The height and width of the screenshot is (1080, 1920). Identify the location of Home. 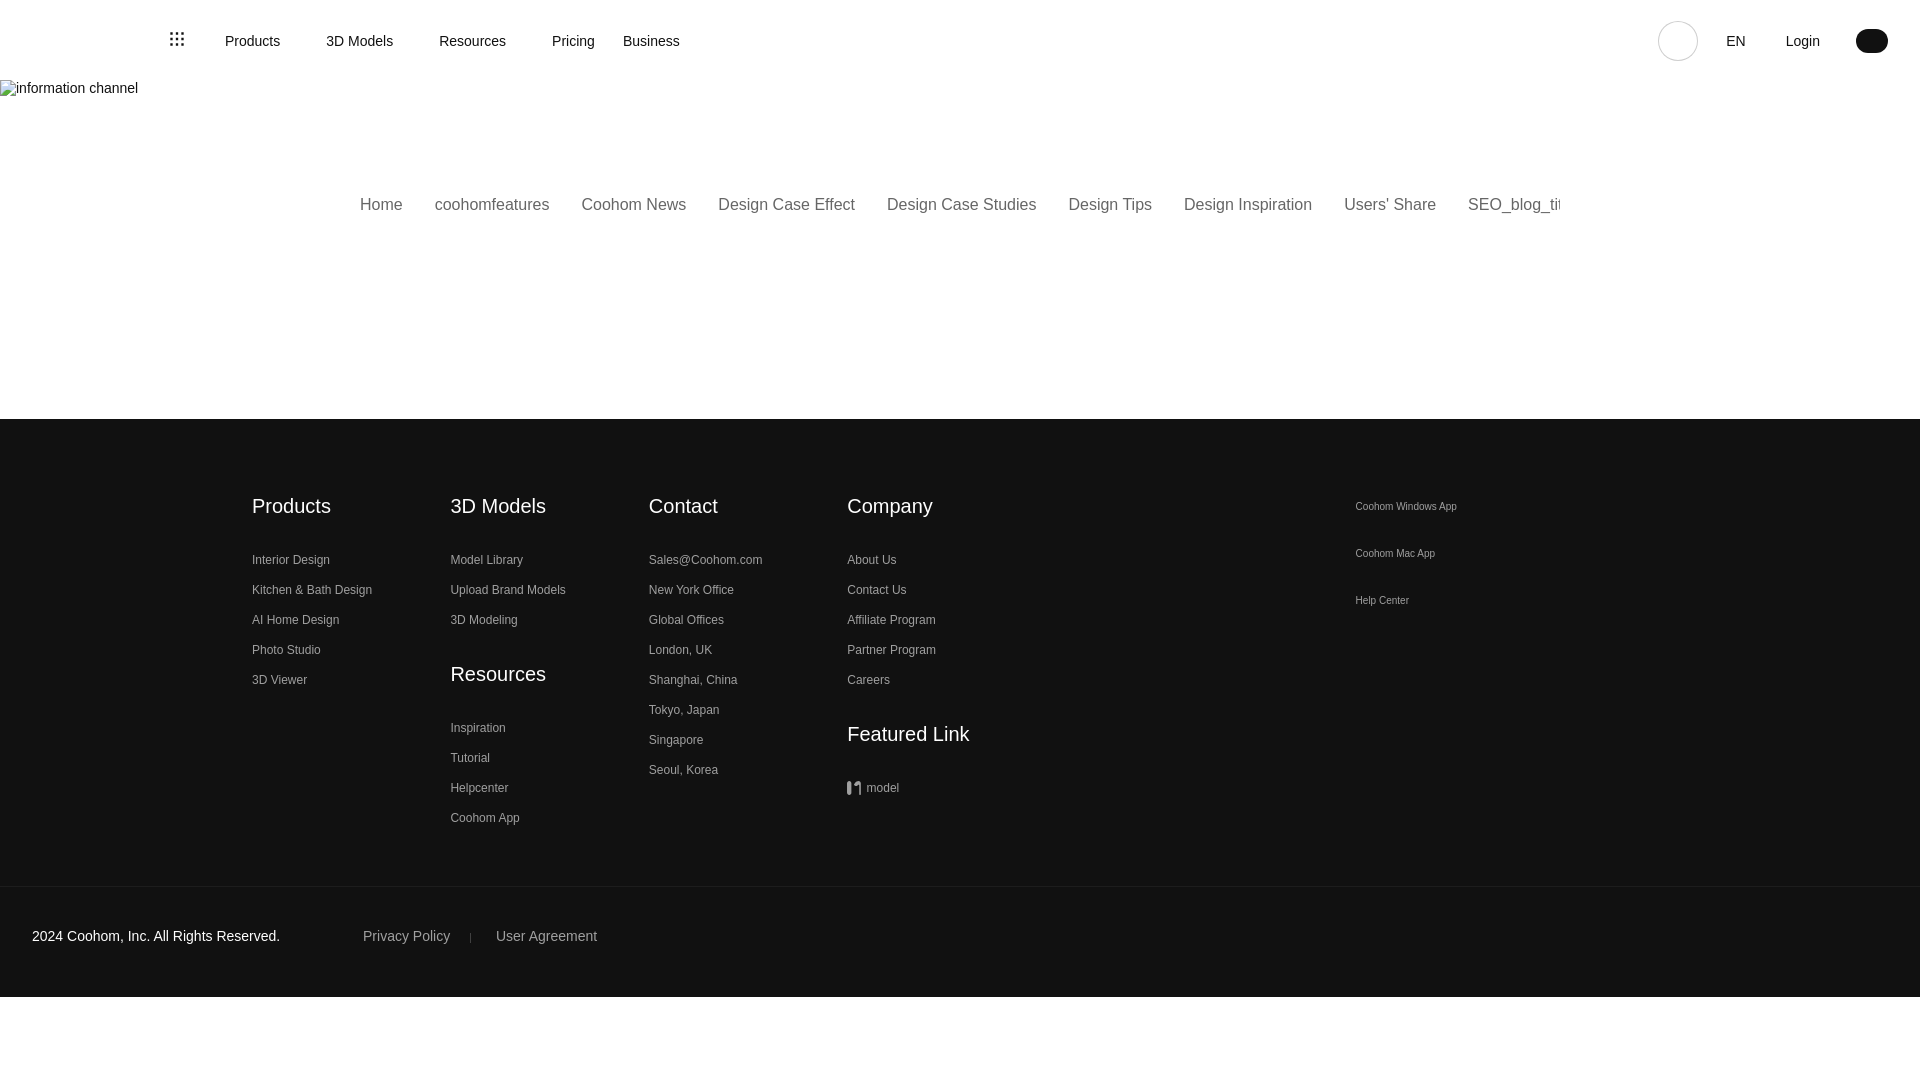
(382, 205).